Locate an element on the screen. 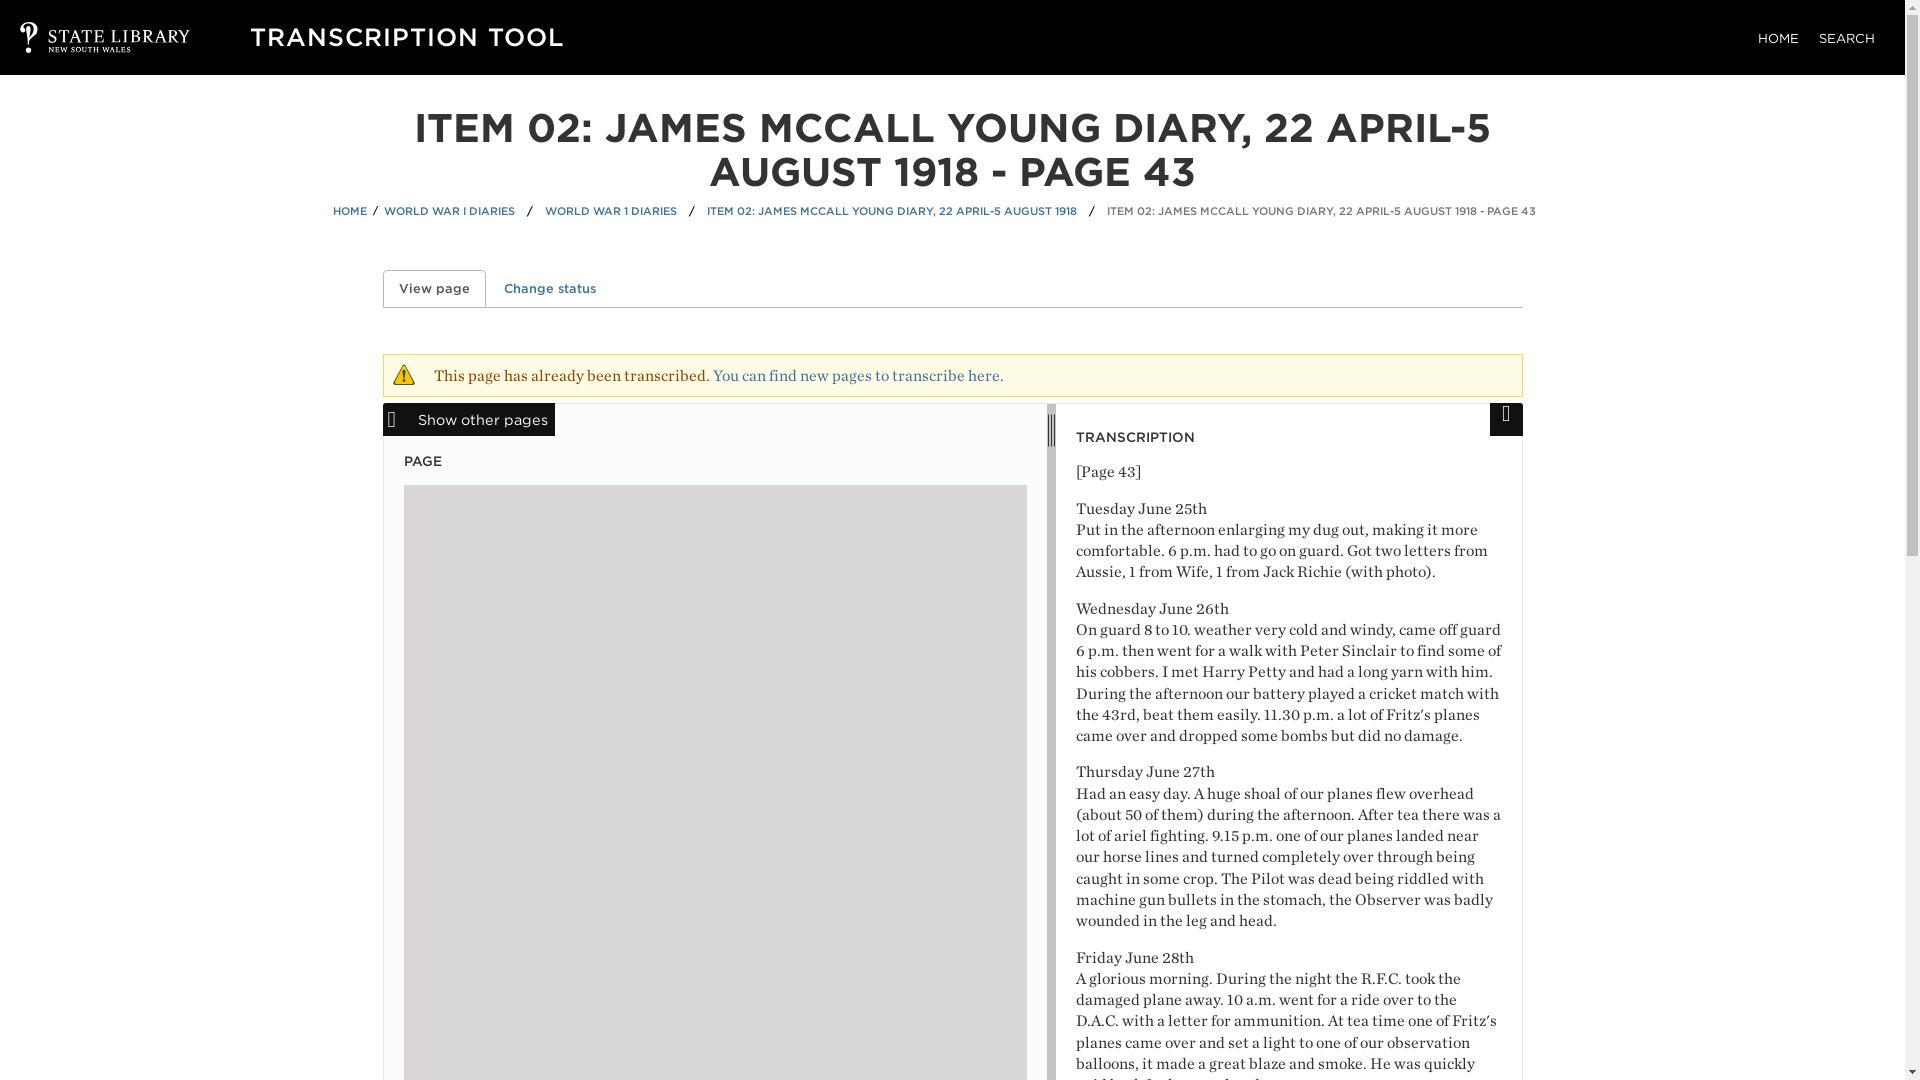  HOME is located at coordinates (1778, 38).